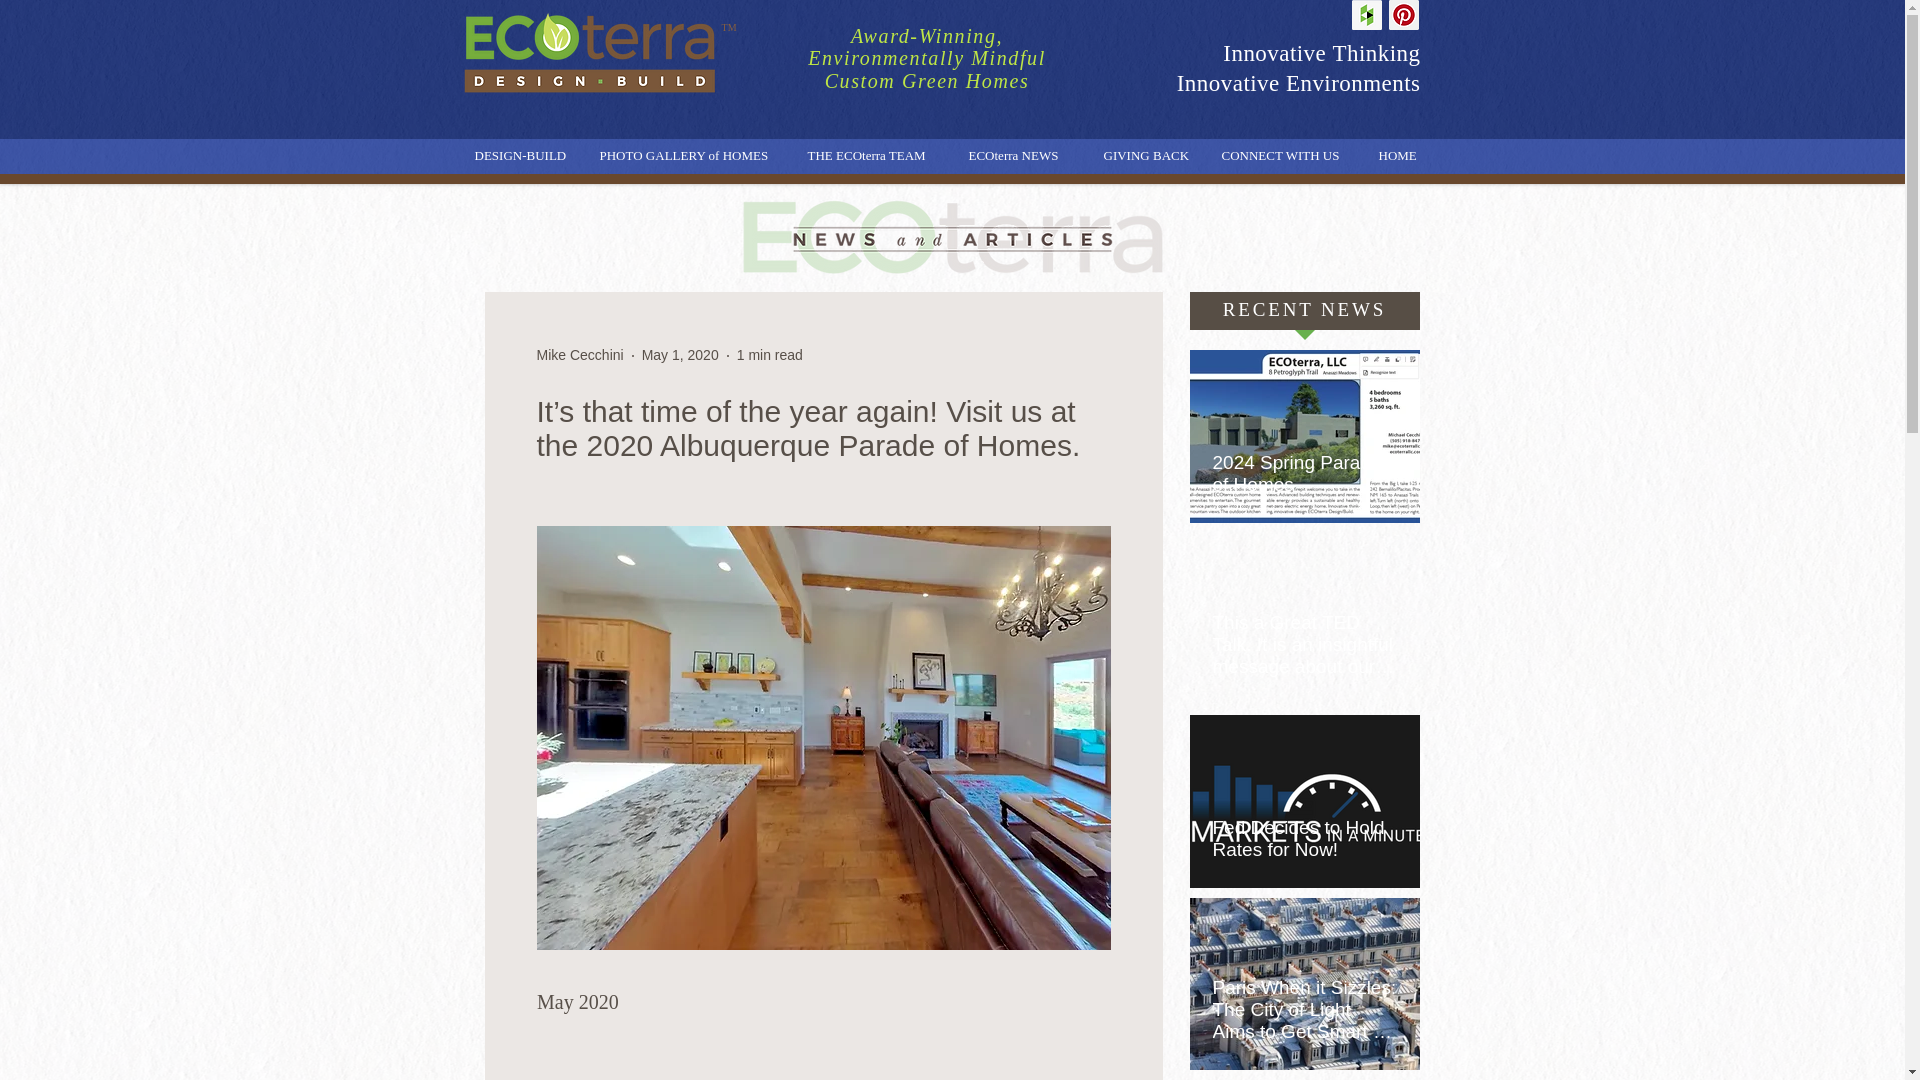  I want to click on Mike Cecchini, so click(578, 355).